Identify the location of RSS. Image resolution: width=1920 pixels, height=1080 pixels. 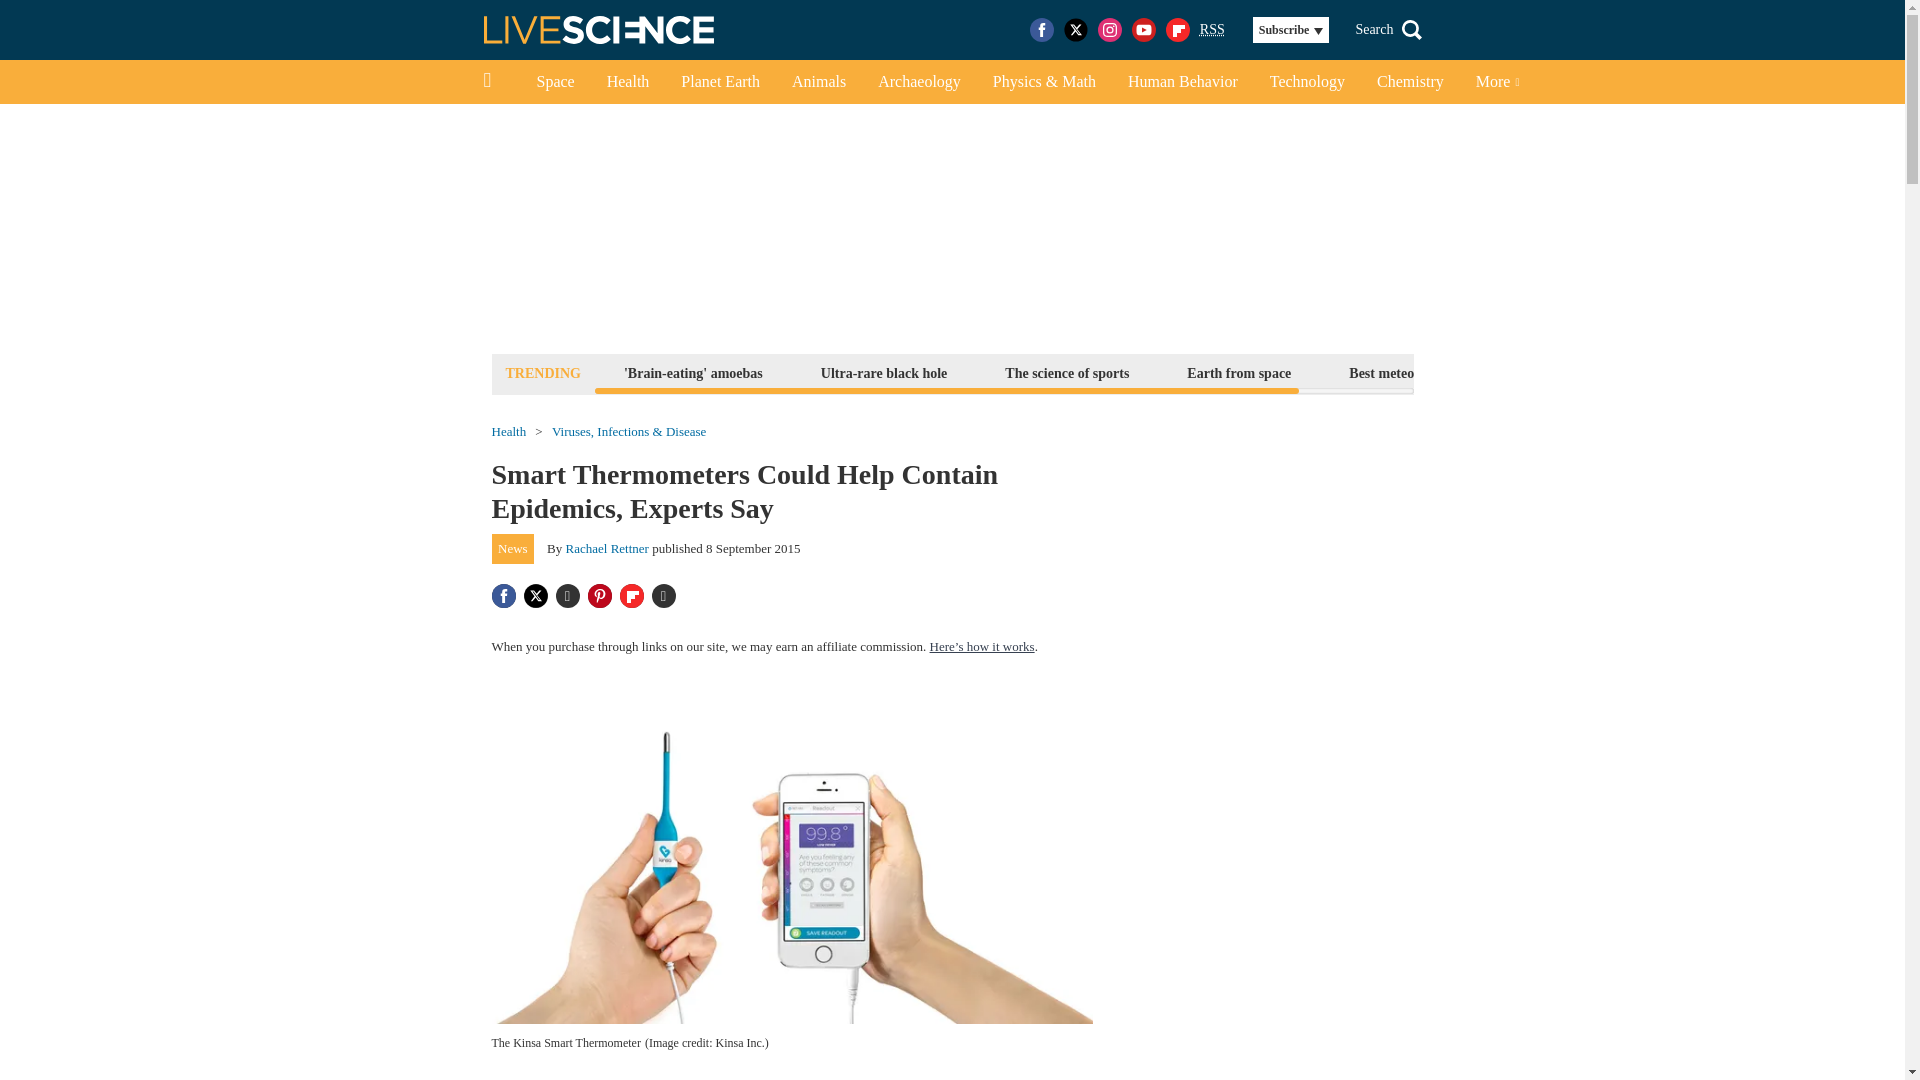
(1212, 30).